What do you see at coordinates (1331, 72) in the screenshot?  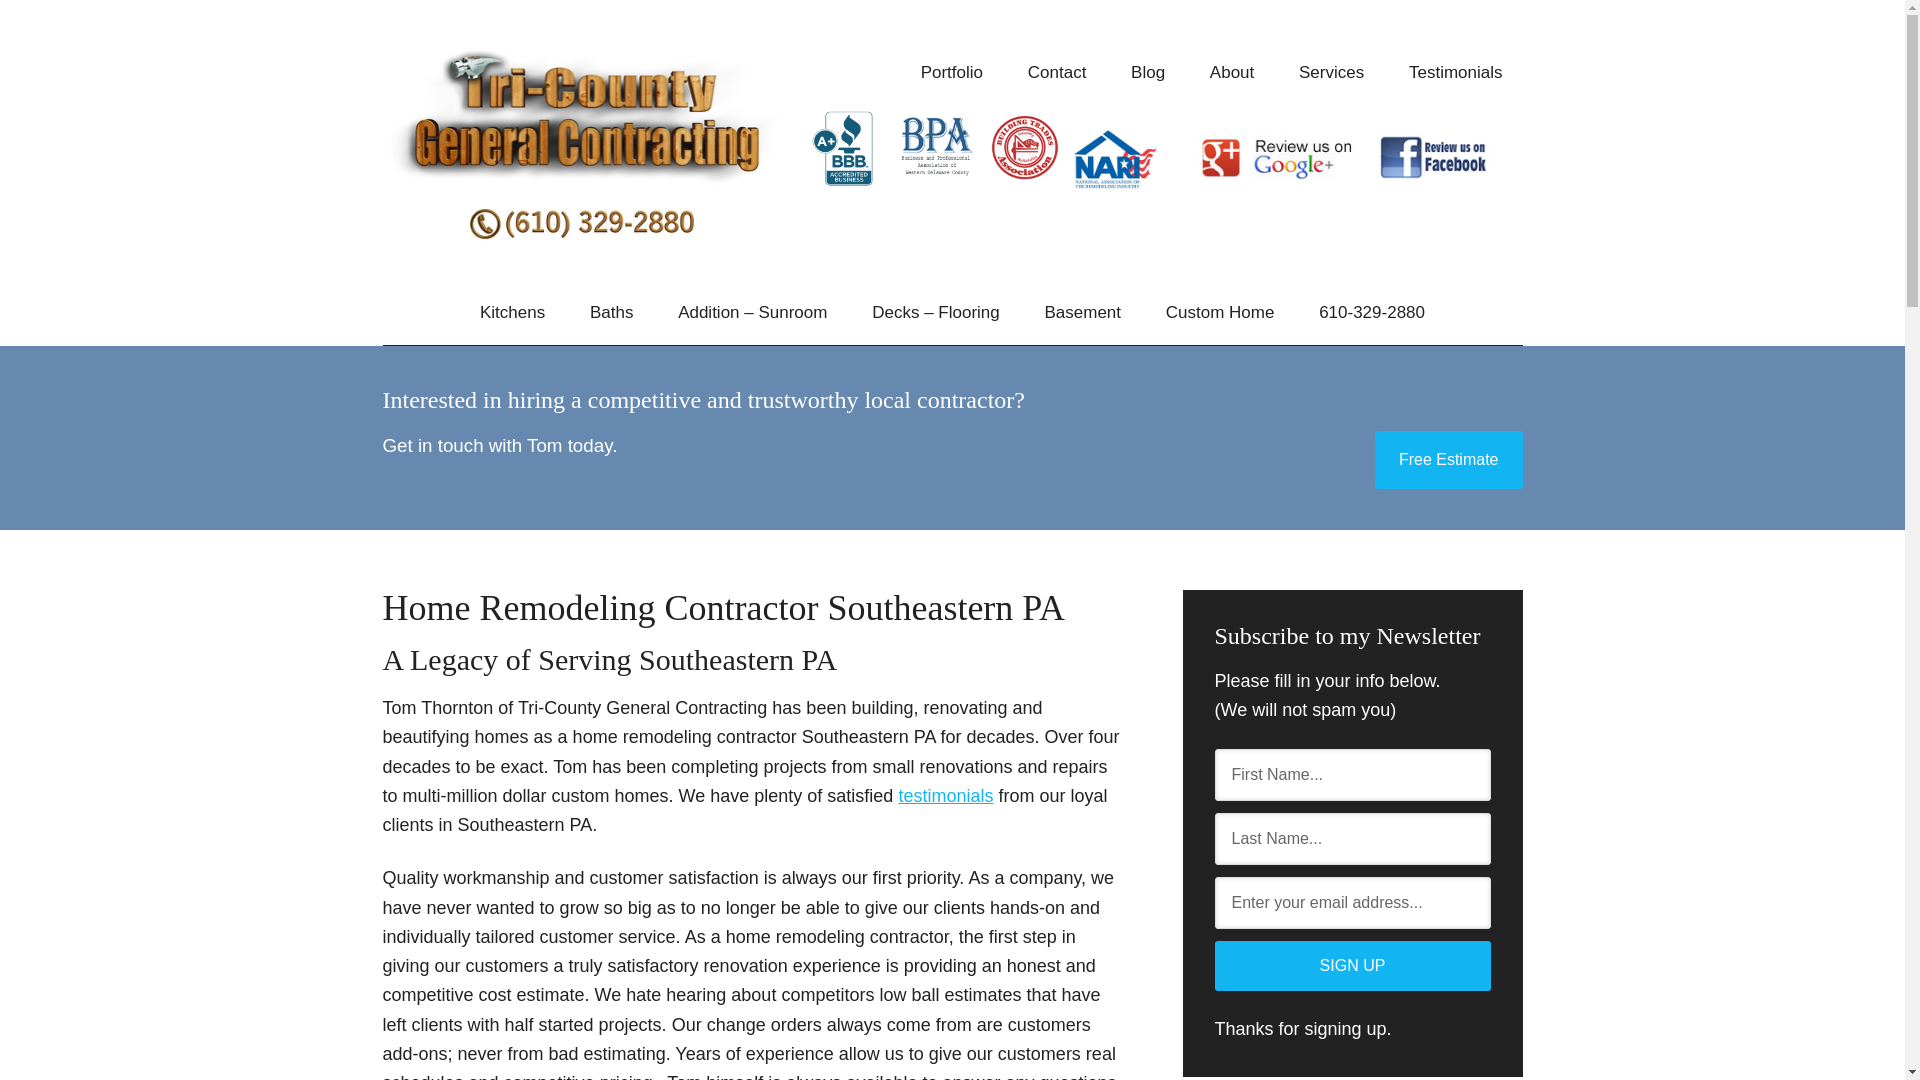 I see `Services` at bounding box center [1331, 72].